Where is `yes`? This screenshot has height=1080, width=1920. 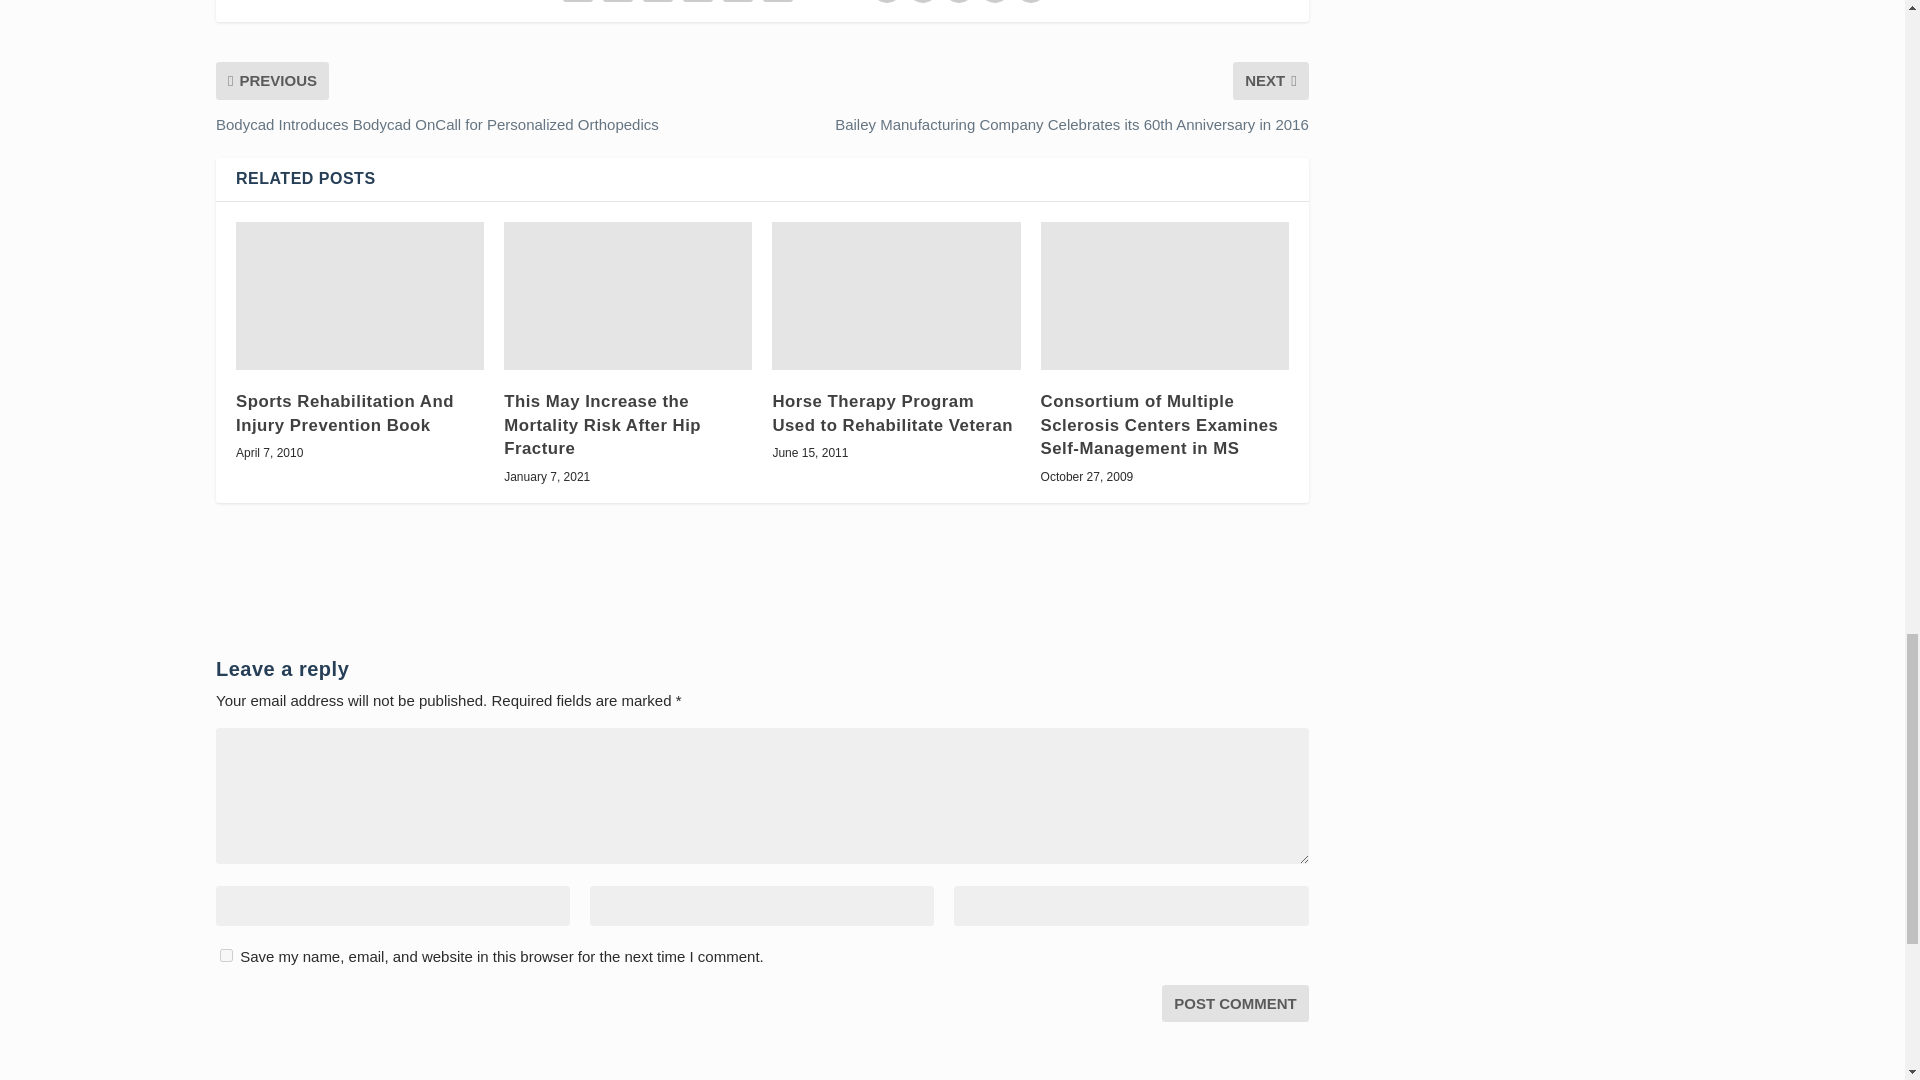 yes is located at coordinates (226, 956).